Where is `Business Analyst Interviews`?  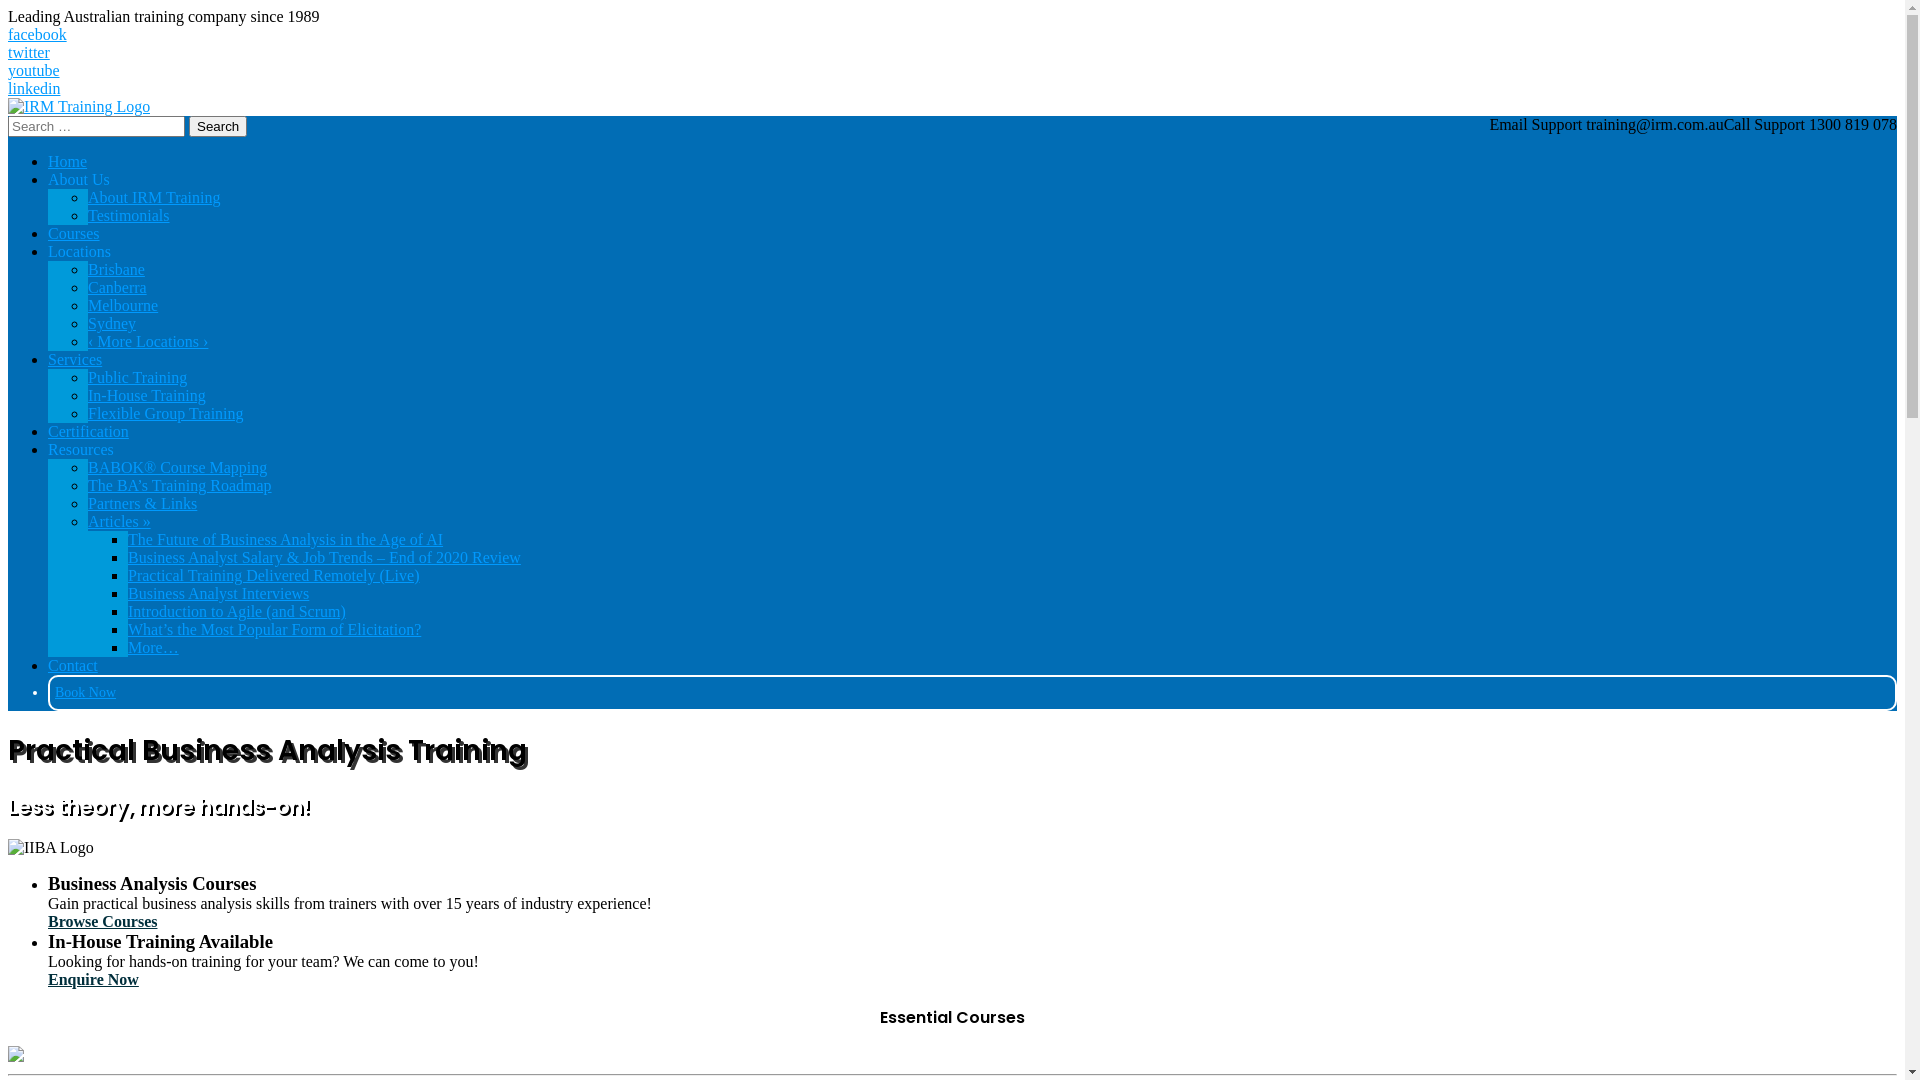 Business Analyst Interviews is located at coordinates (218, 594).